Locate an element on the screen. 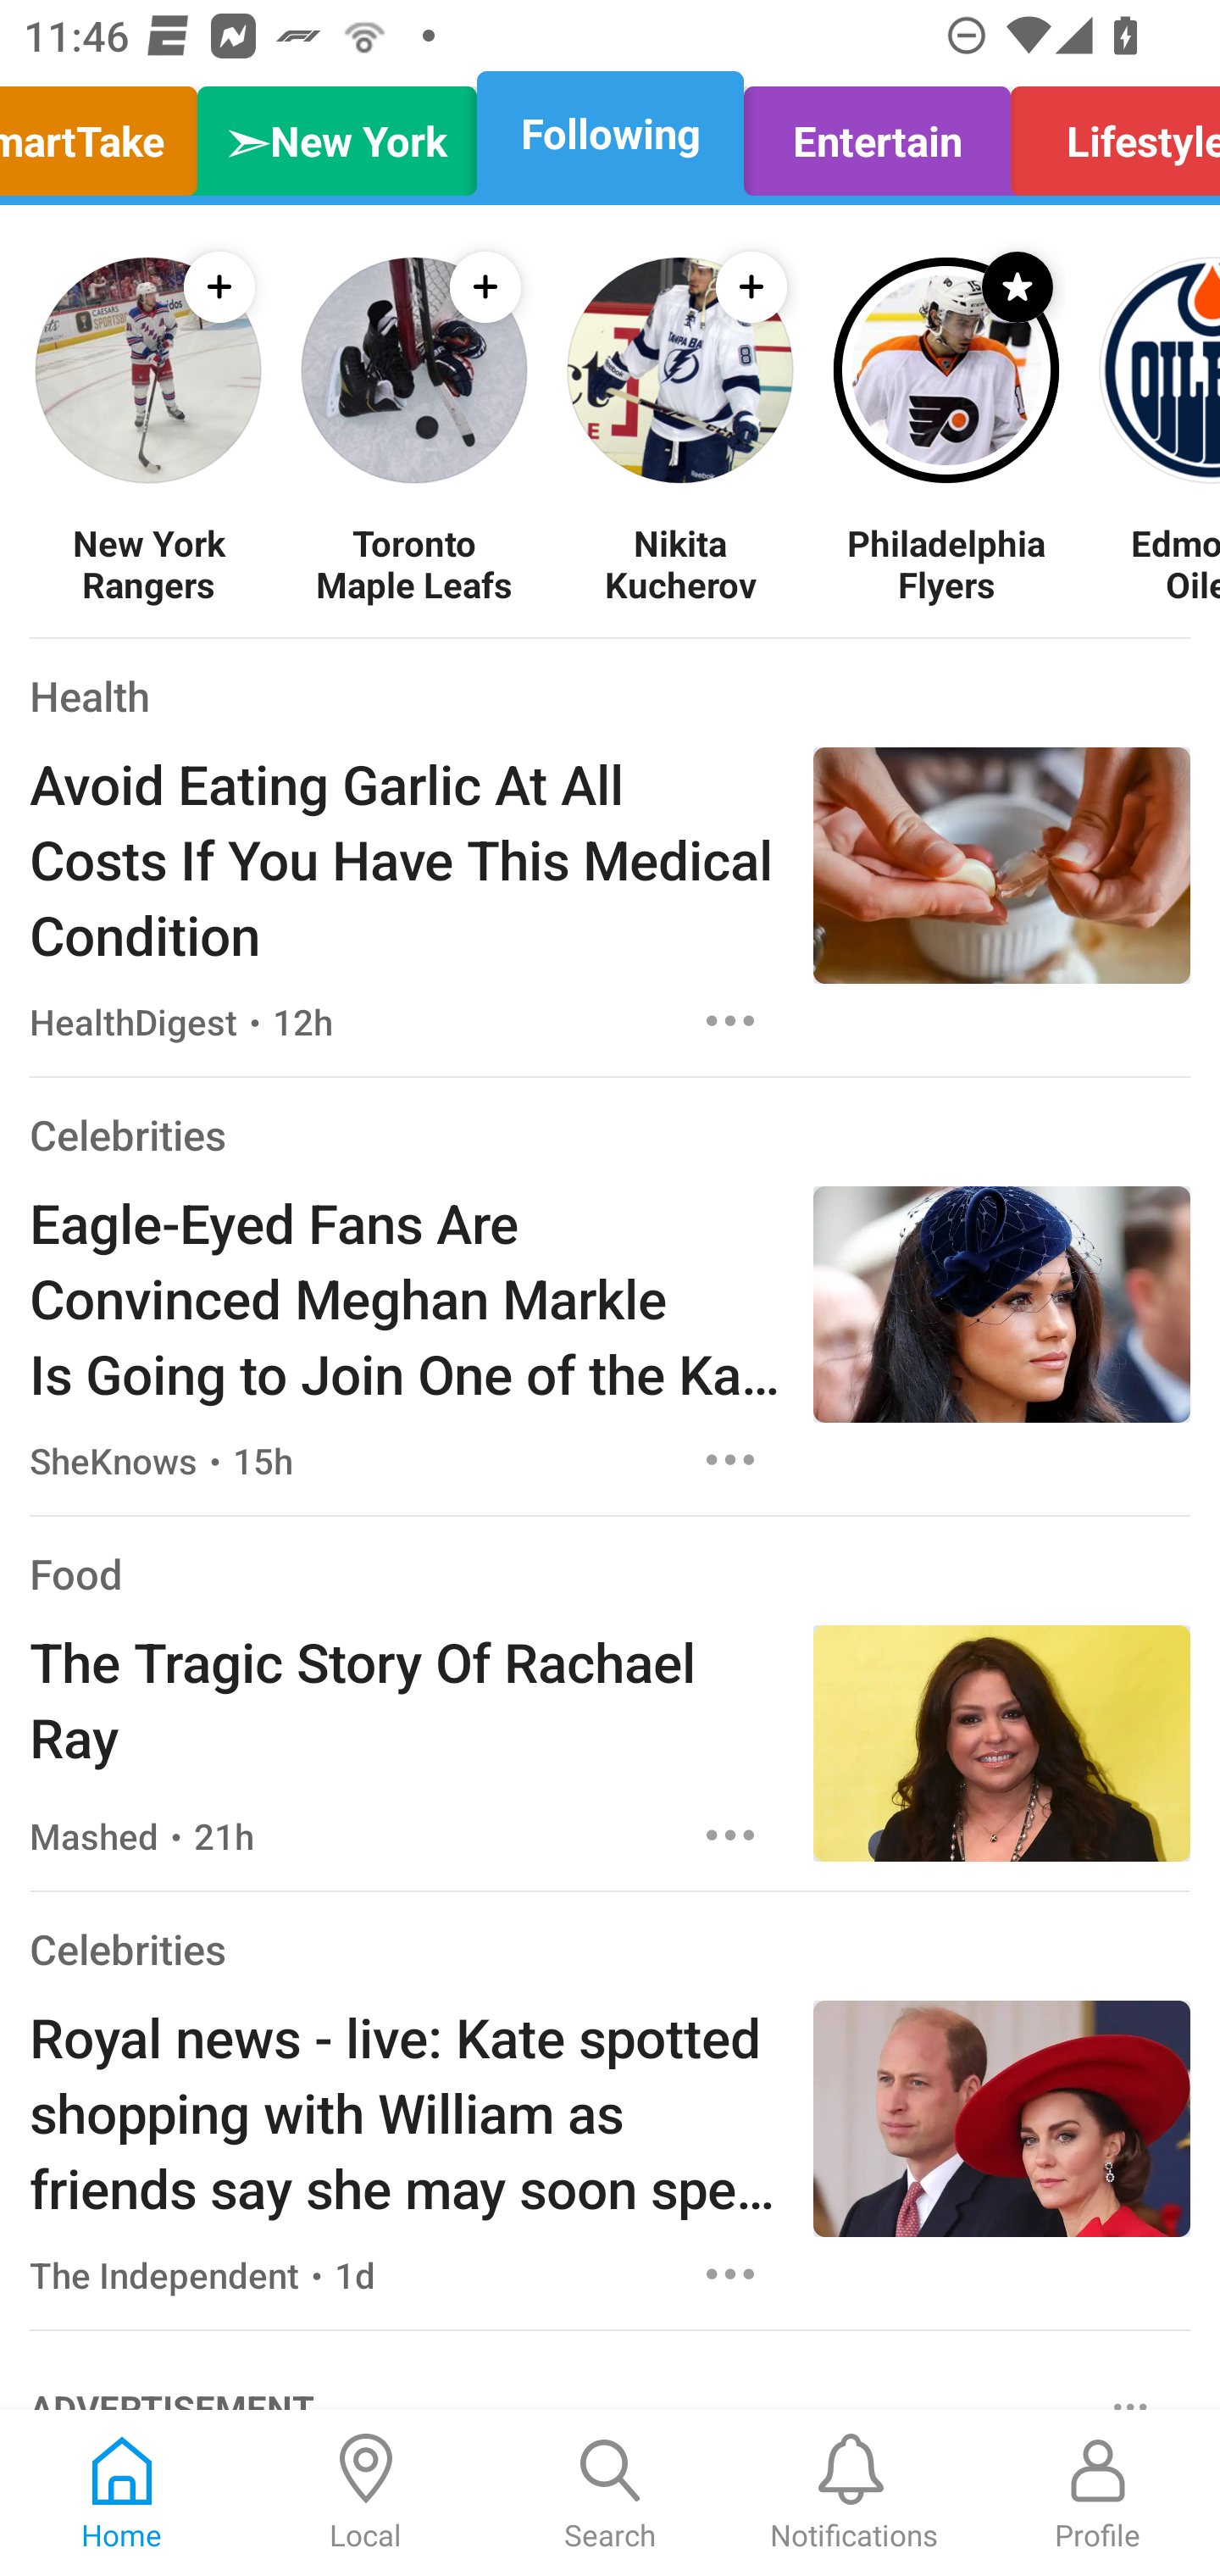  Nikita Kucherov is located at coordinates (679, 563).